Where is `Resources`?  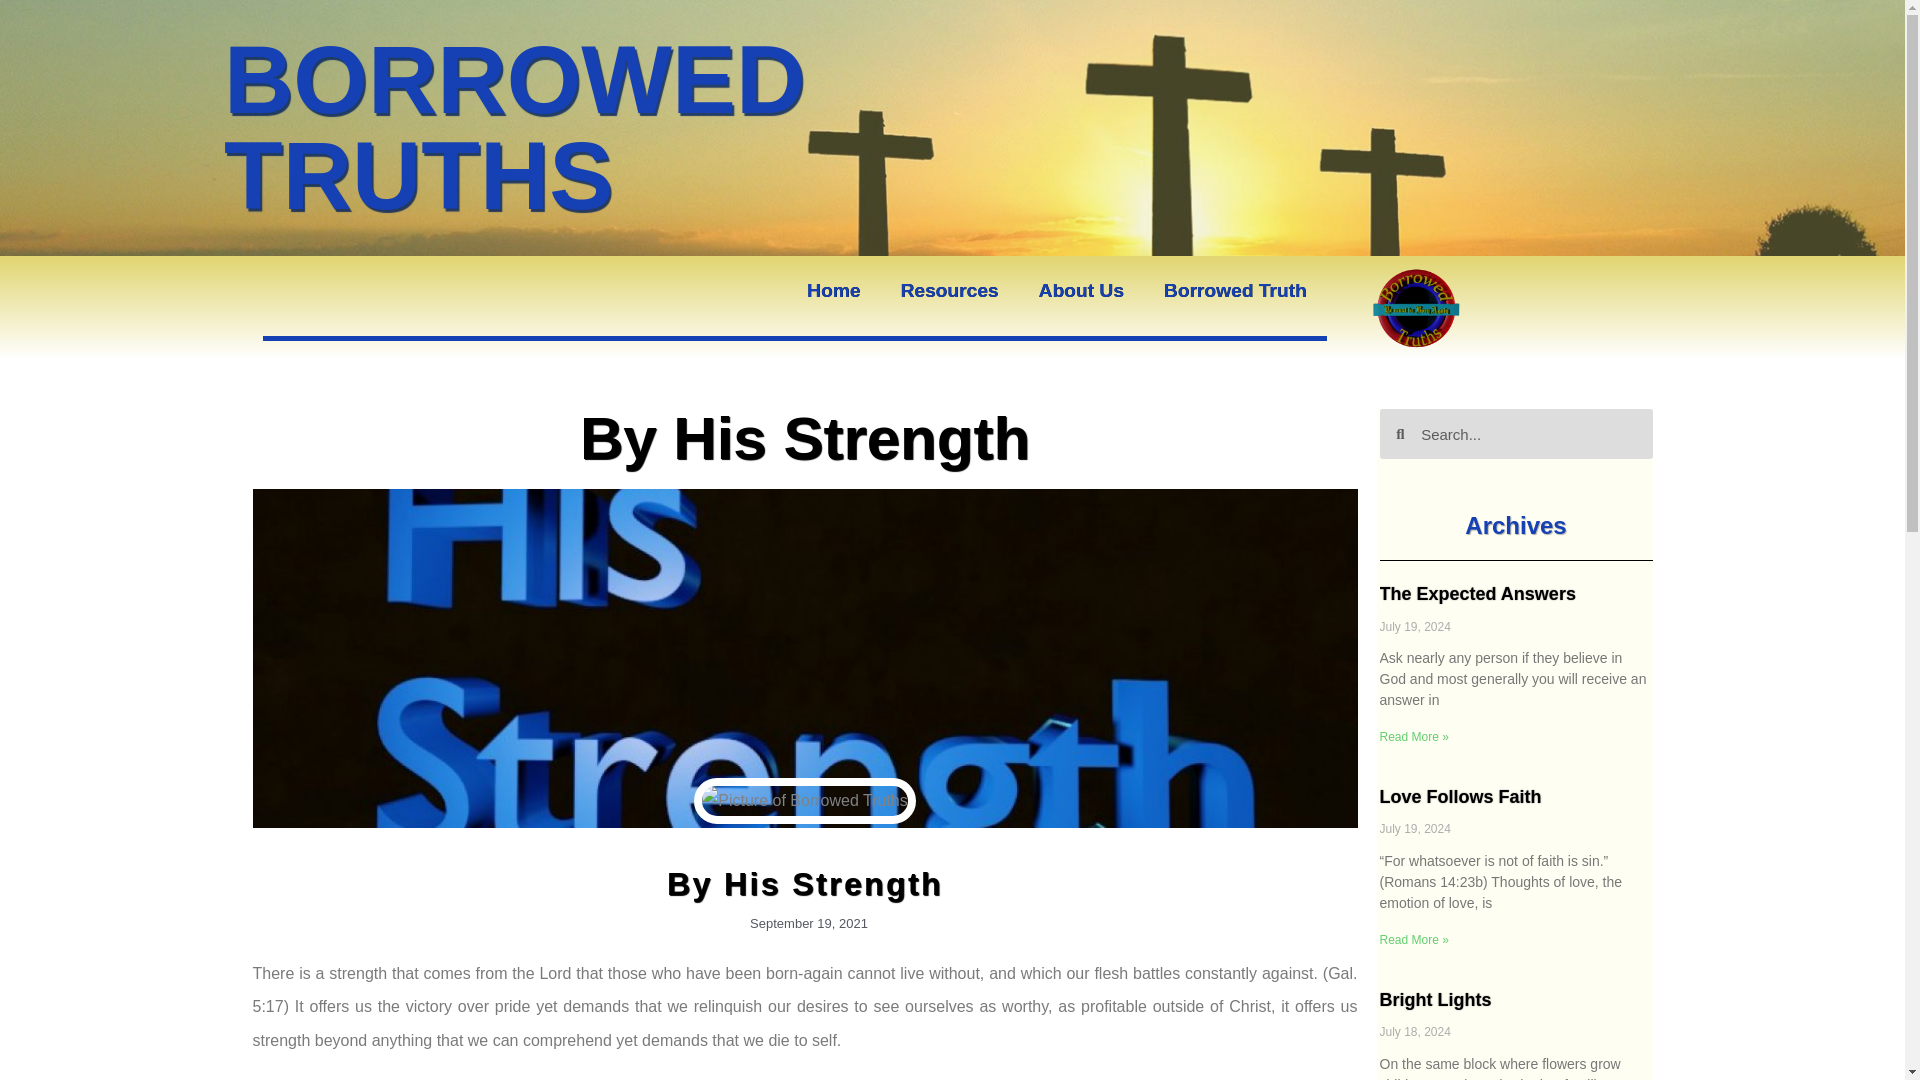
Resources is located at coordinates (948, 290).